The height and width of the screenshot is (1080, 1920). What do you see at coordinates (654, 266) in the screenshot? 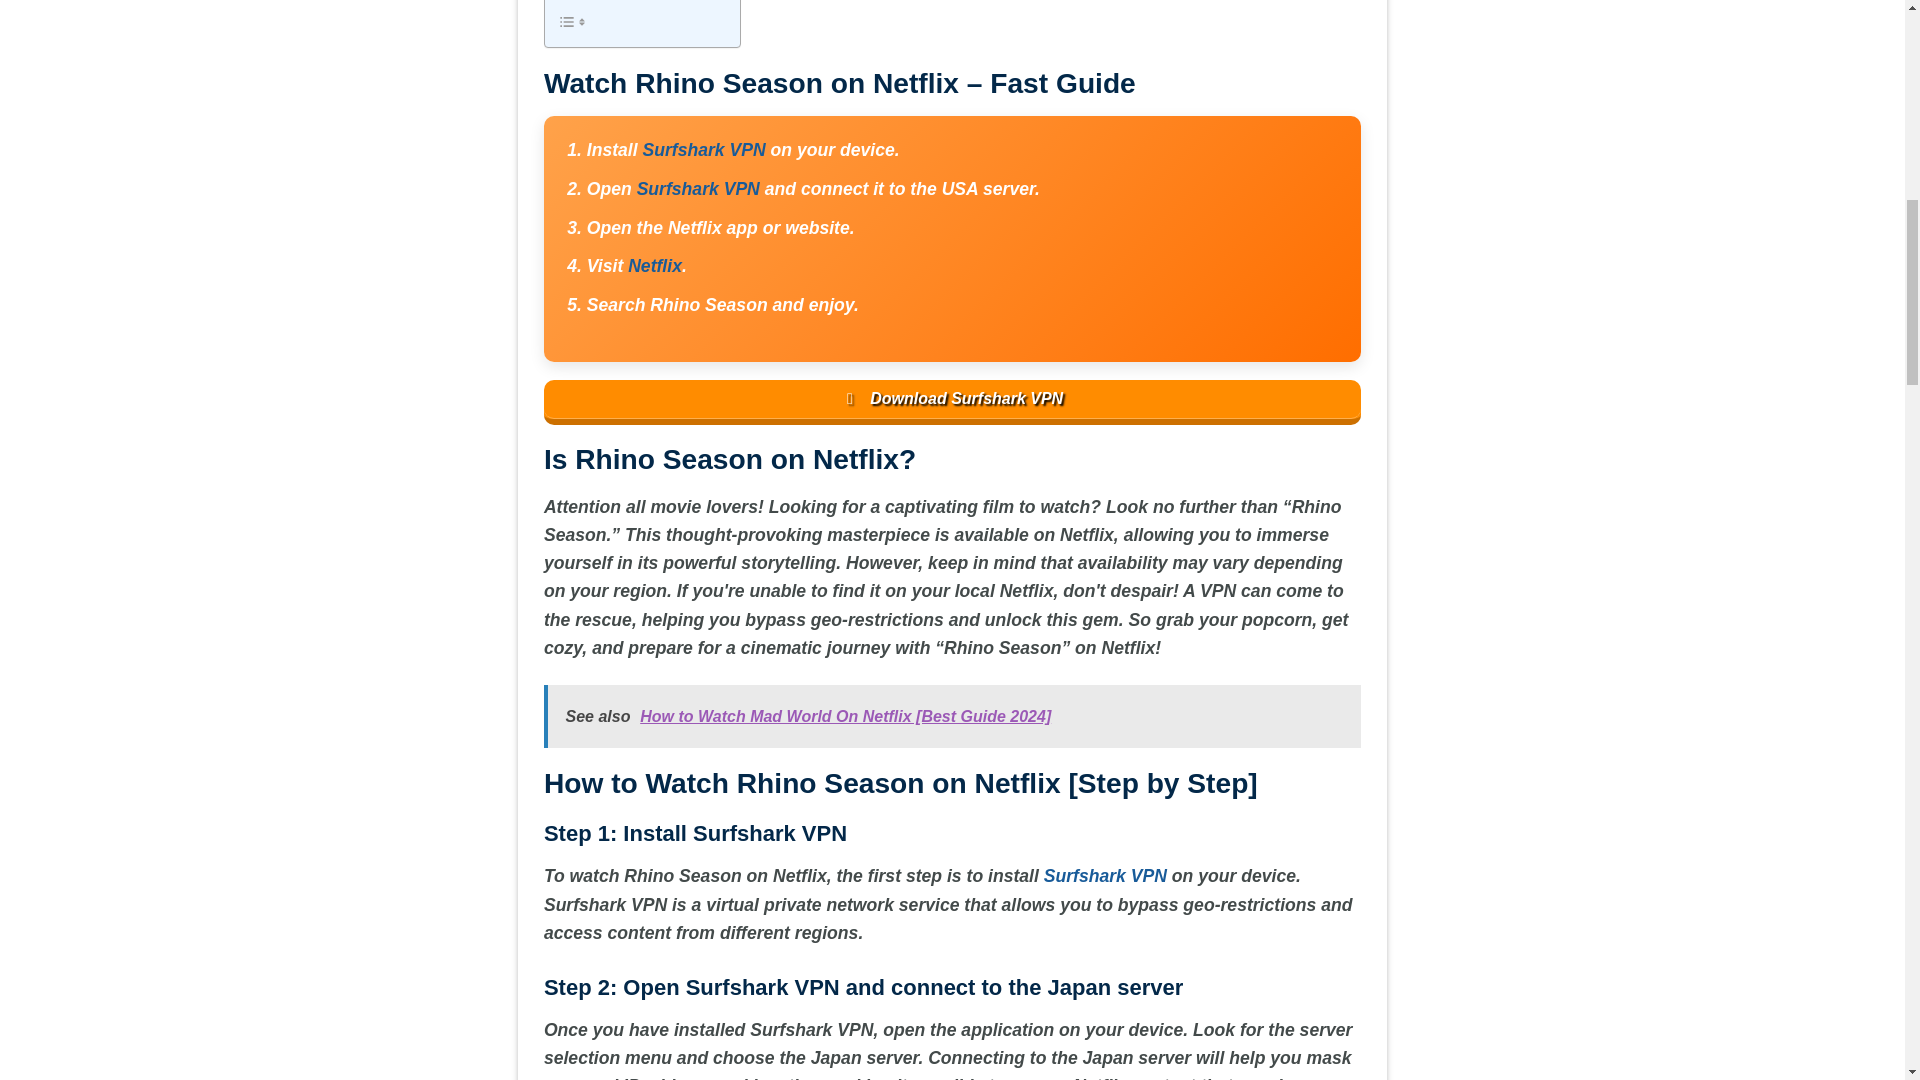
I see `Netflix` at bounding box center [654, 266].